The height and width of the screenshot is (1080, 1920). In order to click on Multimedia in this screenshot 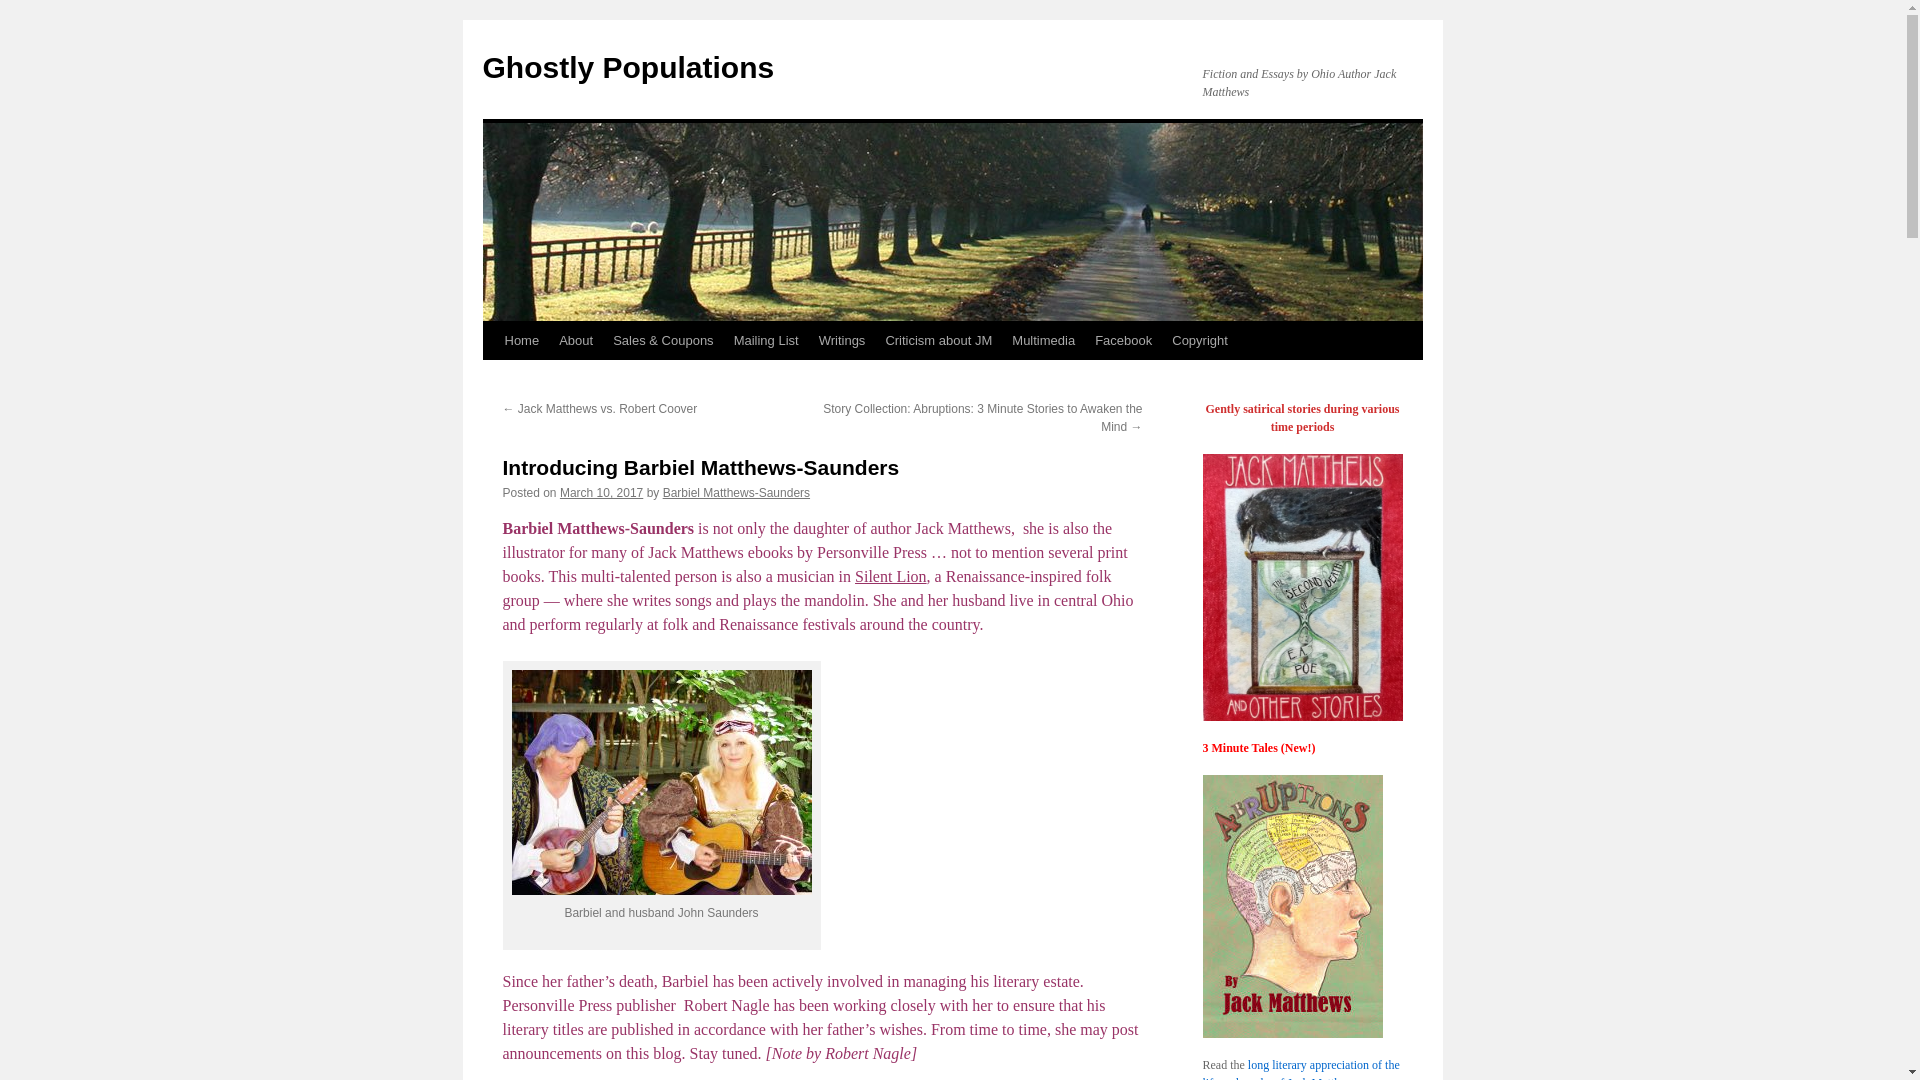, I will do `click(1043, 340)`.